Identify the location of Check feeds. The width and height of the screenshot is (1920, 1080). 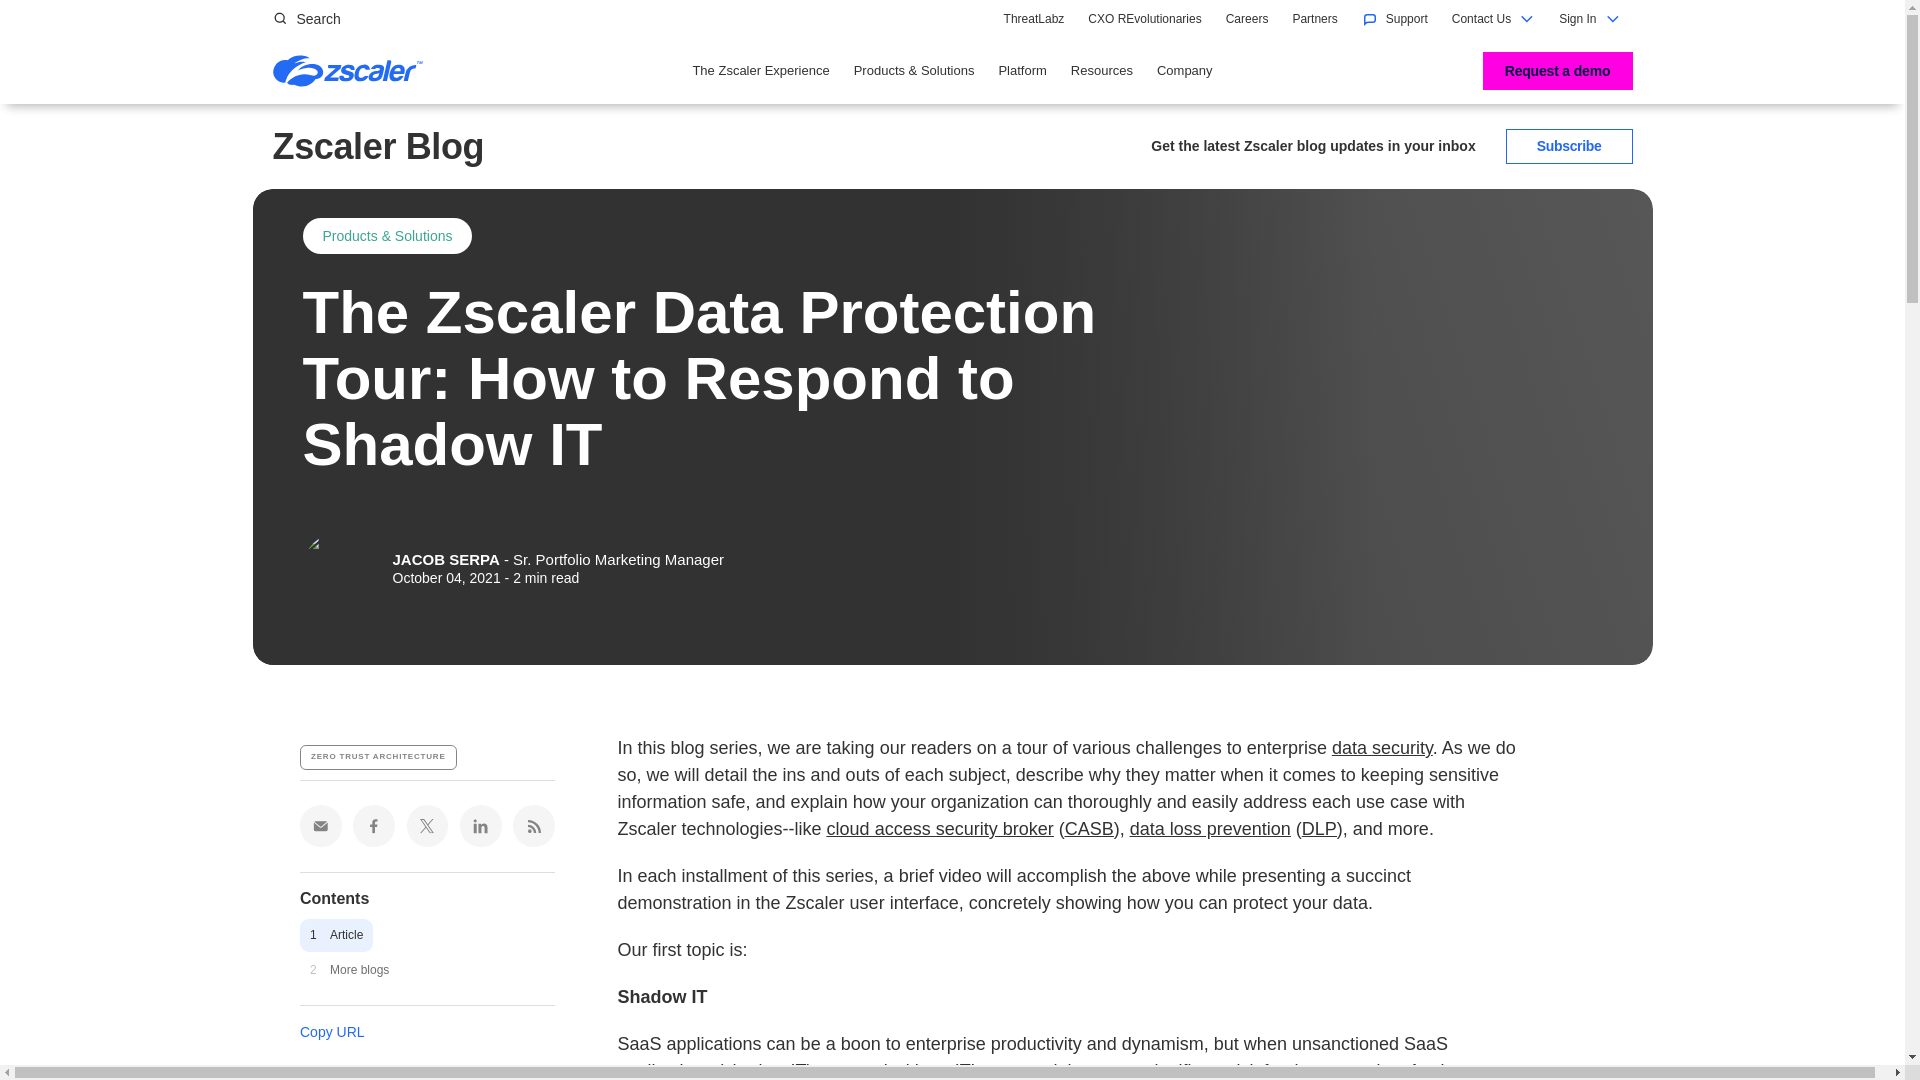
(533, 825).